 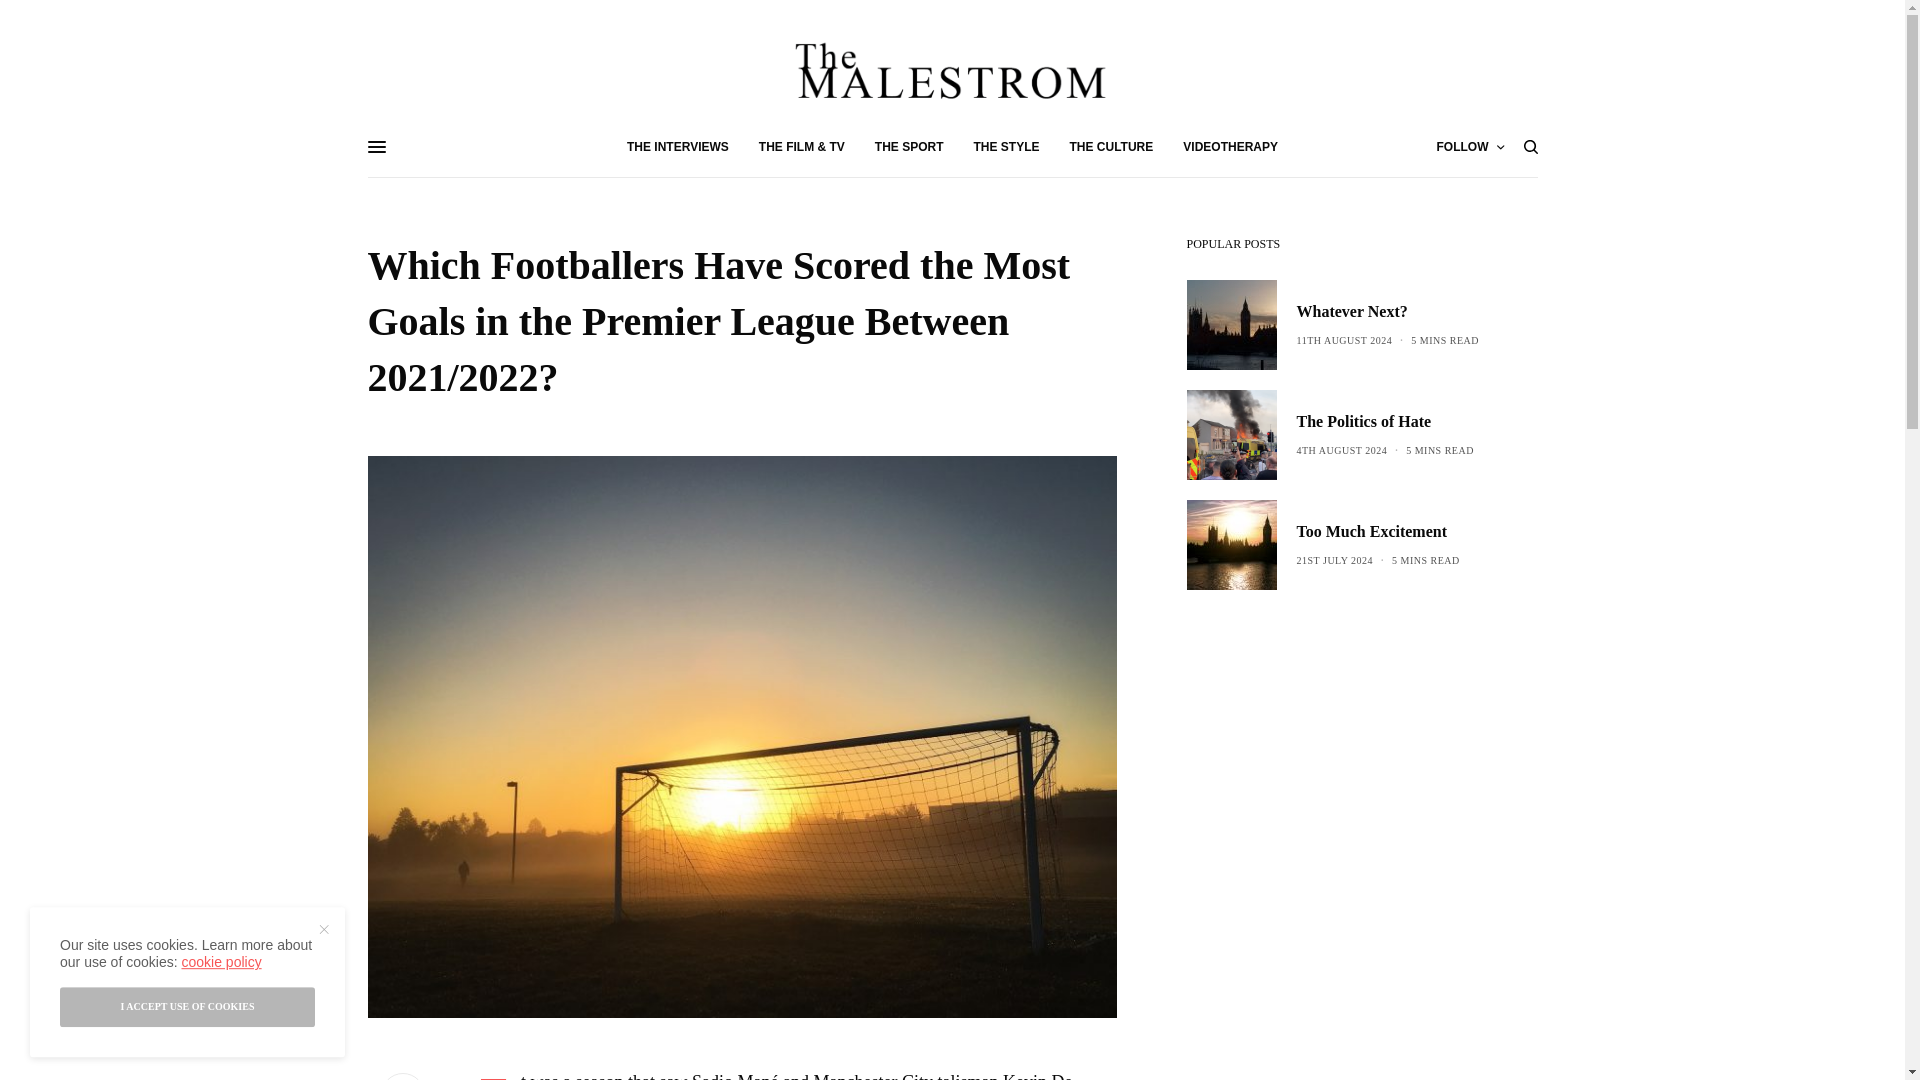 I want to click on THE INTERVIEWS, so click(x=678, y=146).